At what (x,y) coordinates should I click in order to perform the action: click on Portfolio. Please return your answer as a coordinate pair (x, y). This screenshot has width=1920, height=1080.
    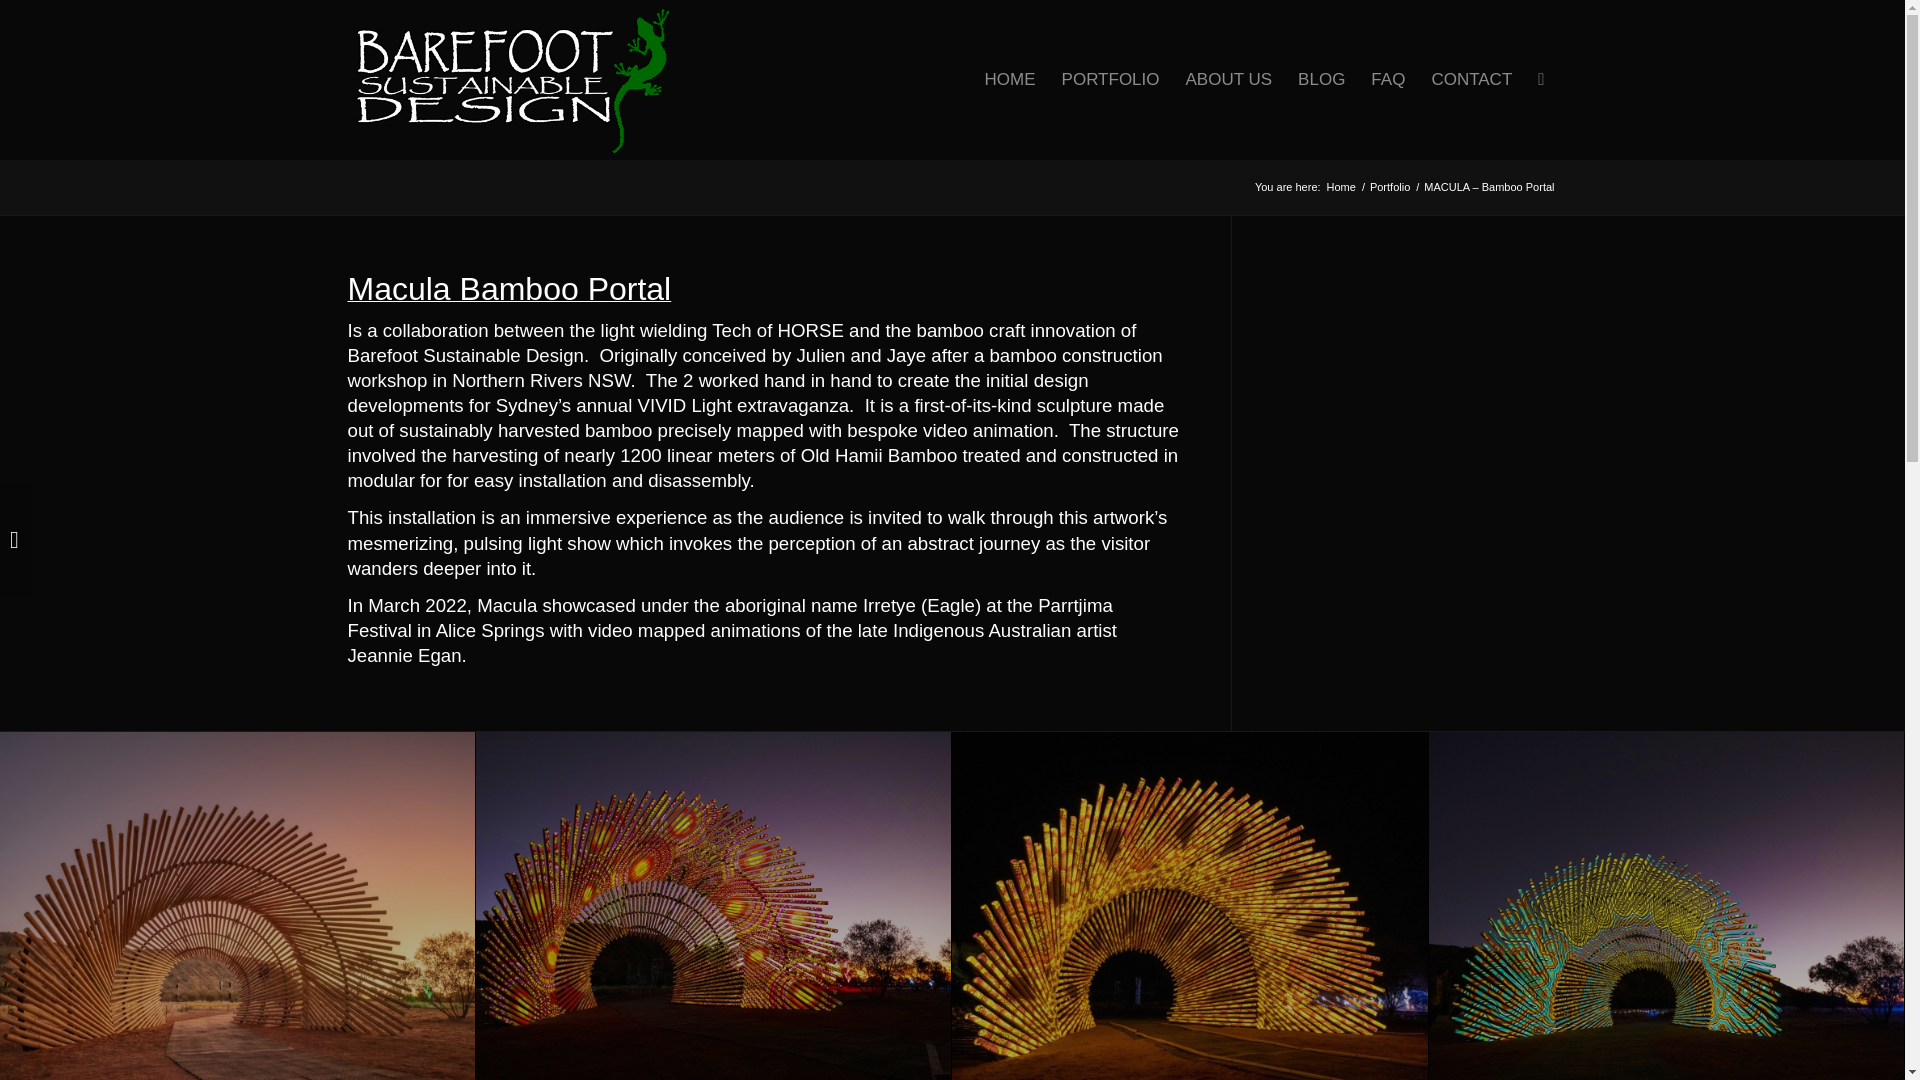
    Looking at the image, I should click on (1390, 188).